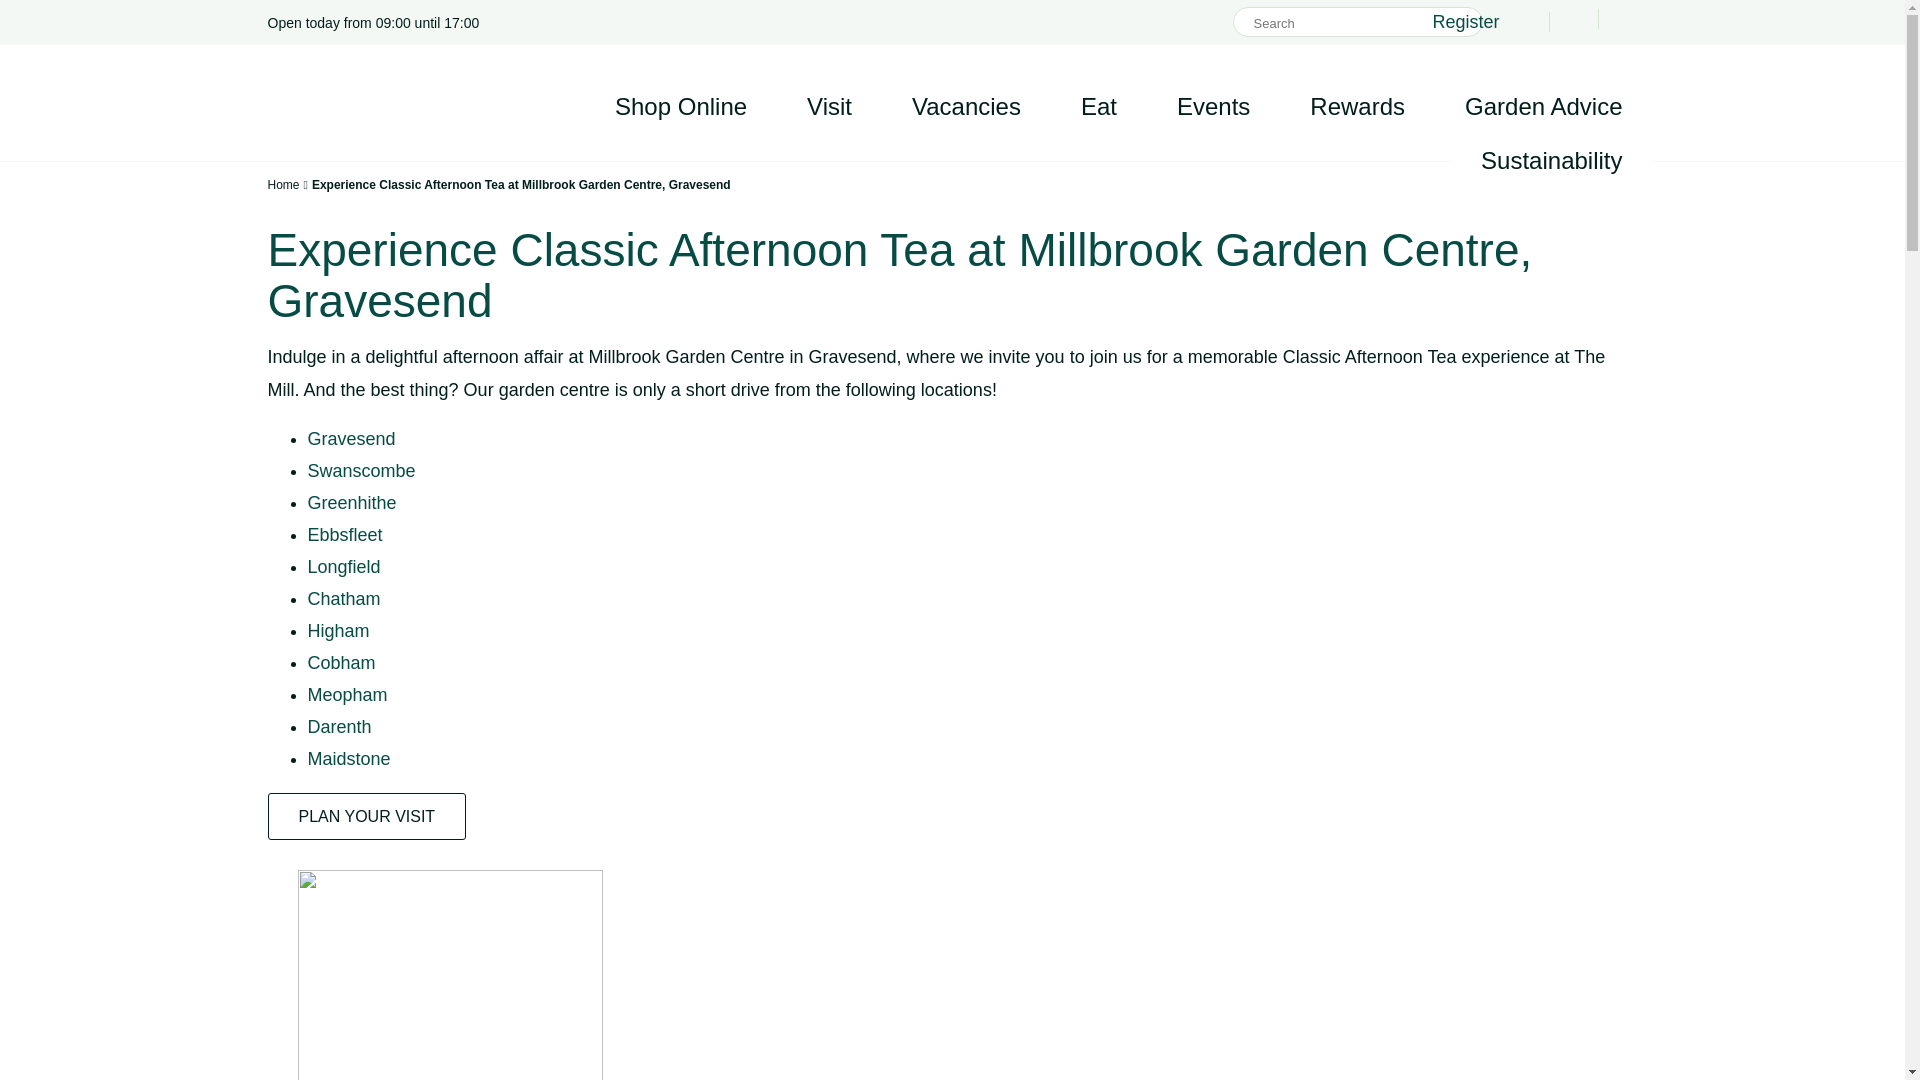 The image size is (1920, 1080). What do you see at coordinates (681, 106) in the screenshot?
I see `Shop Online` at bounding box center [681, 106].